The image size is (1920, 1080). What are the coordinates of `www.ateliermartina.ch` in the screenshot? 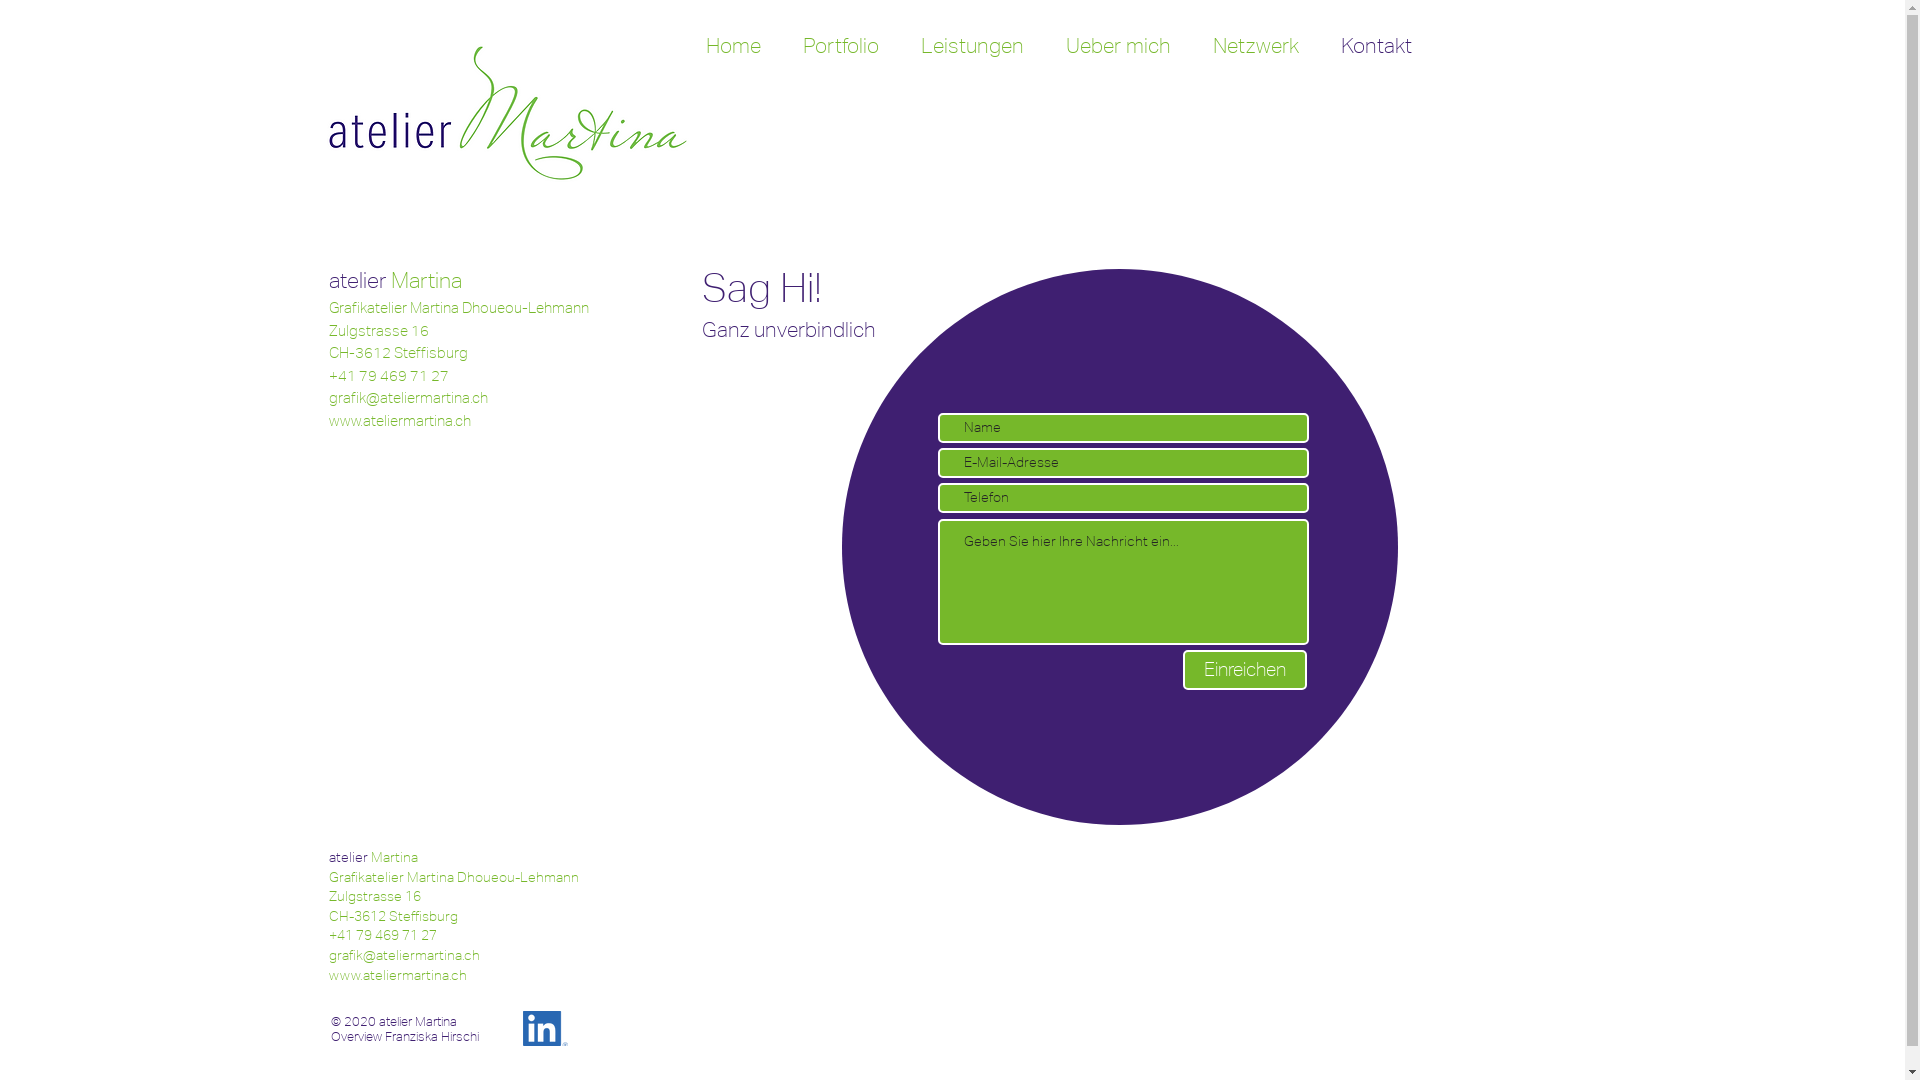 It's located at (397, 975).